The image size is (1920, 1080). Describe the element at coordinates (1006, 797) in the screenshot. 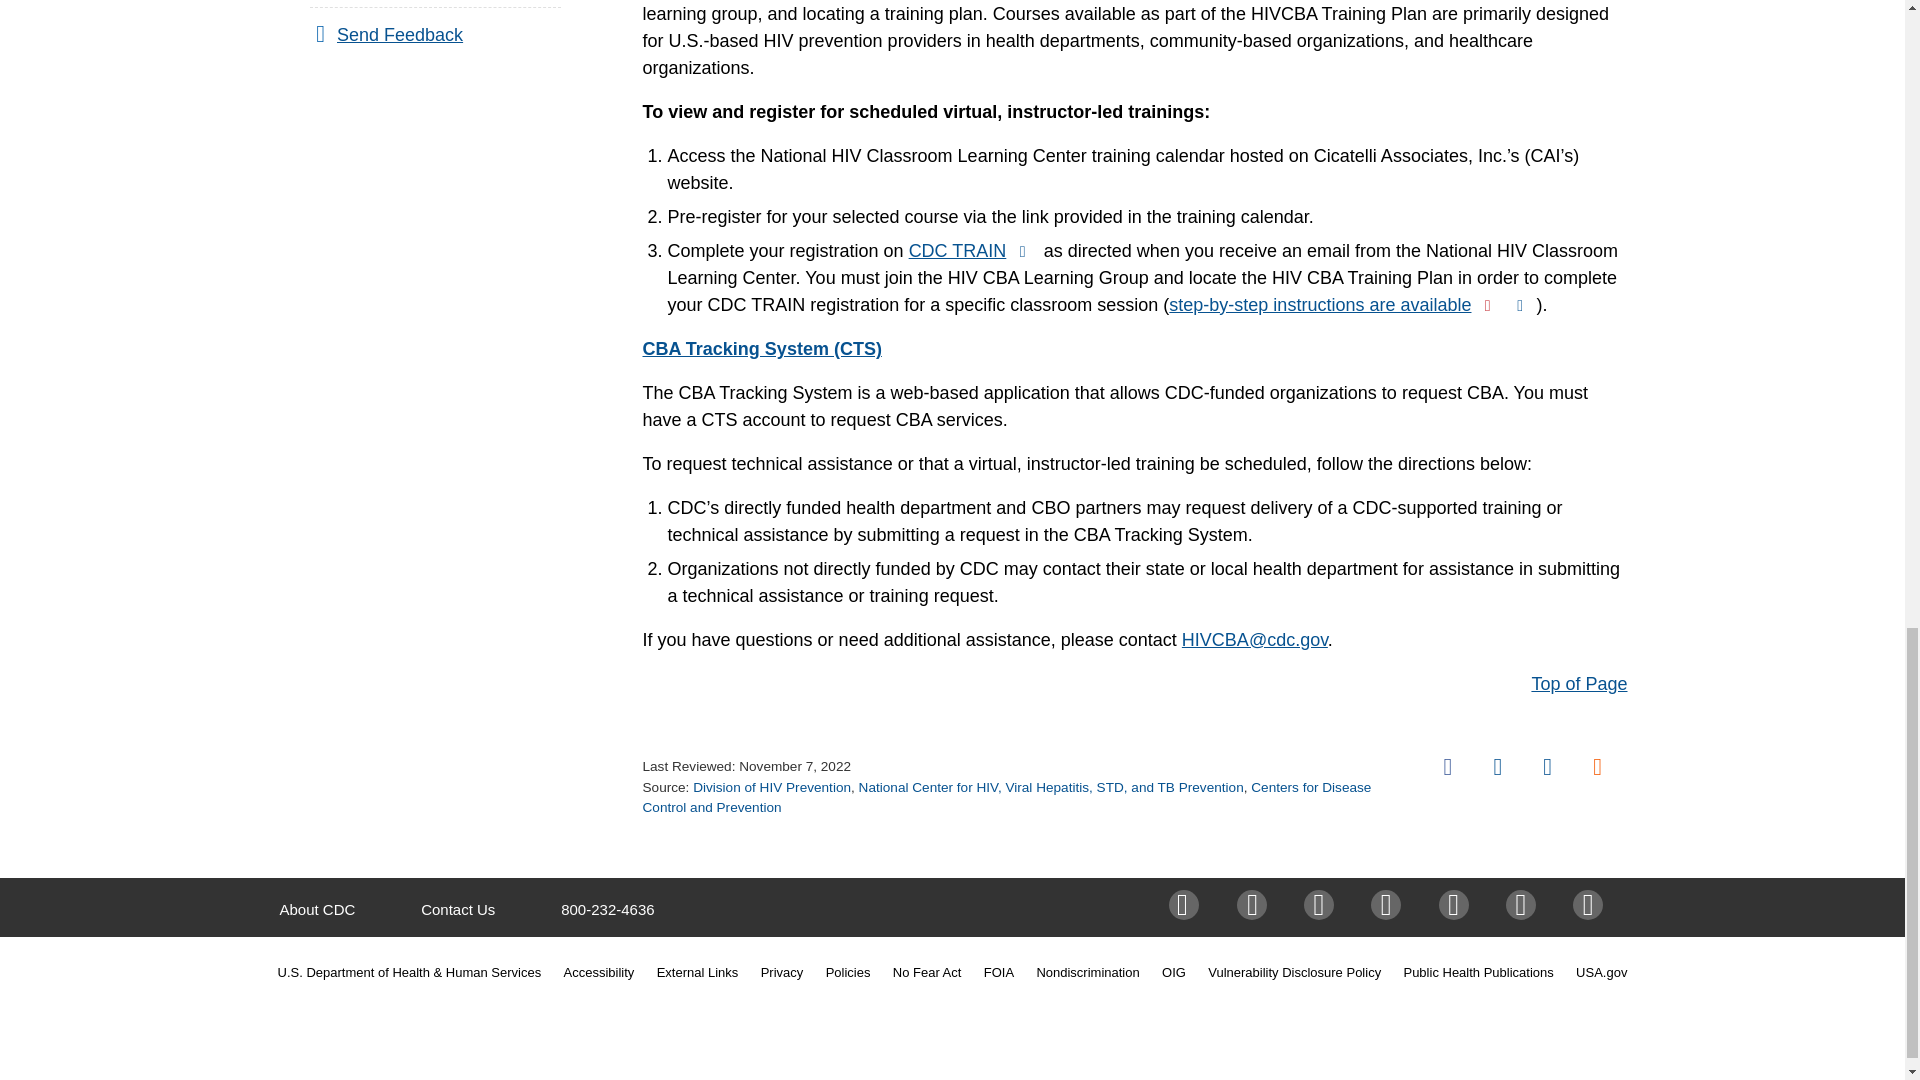

I see `Centers for Disease Control and Prevention` at that location.